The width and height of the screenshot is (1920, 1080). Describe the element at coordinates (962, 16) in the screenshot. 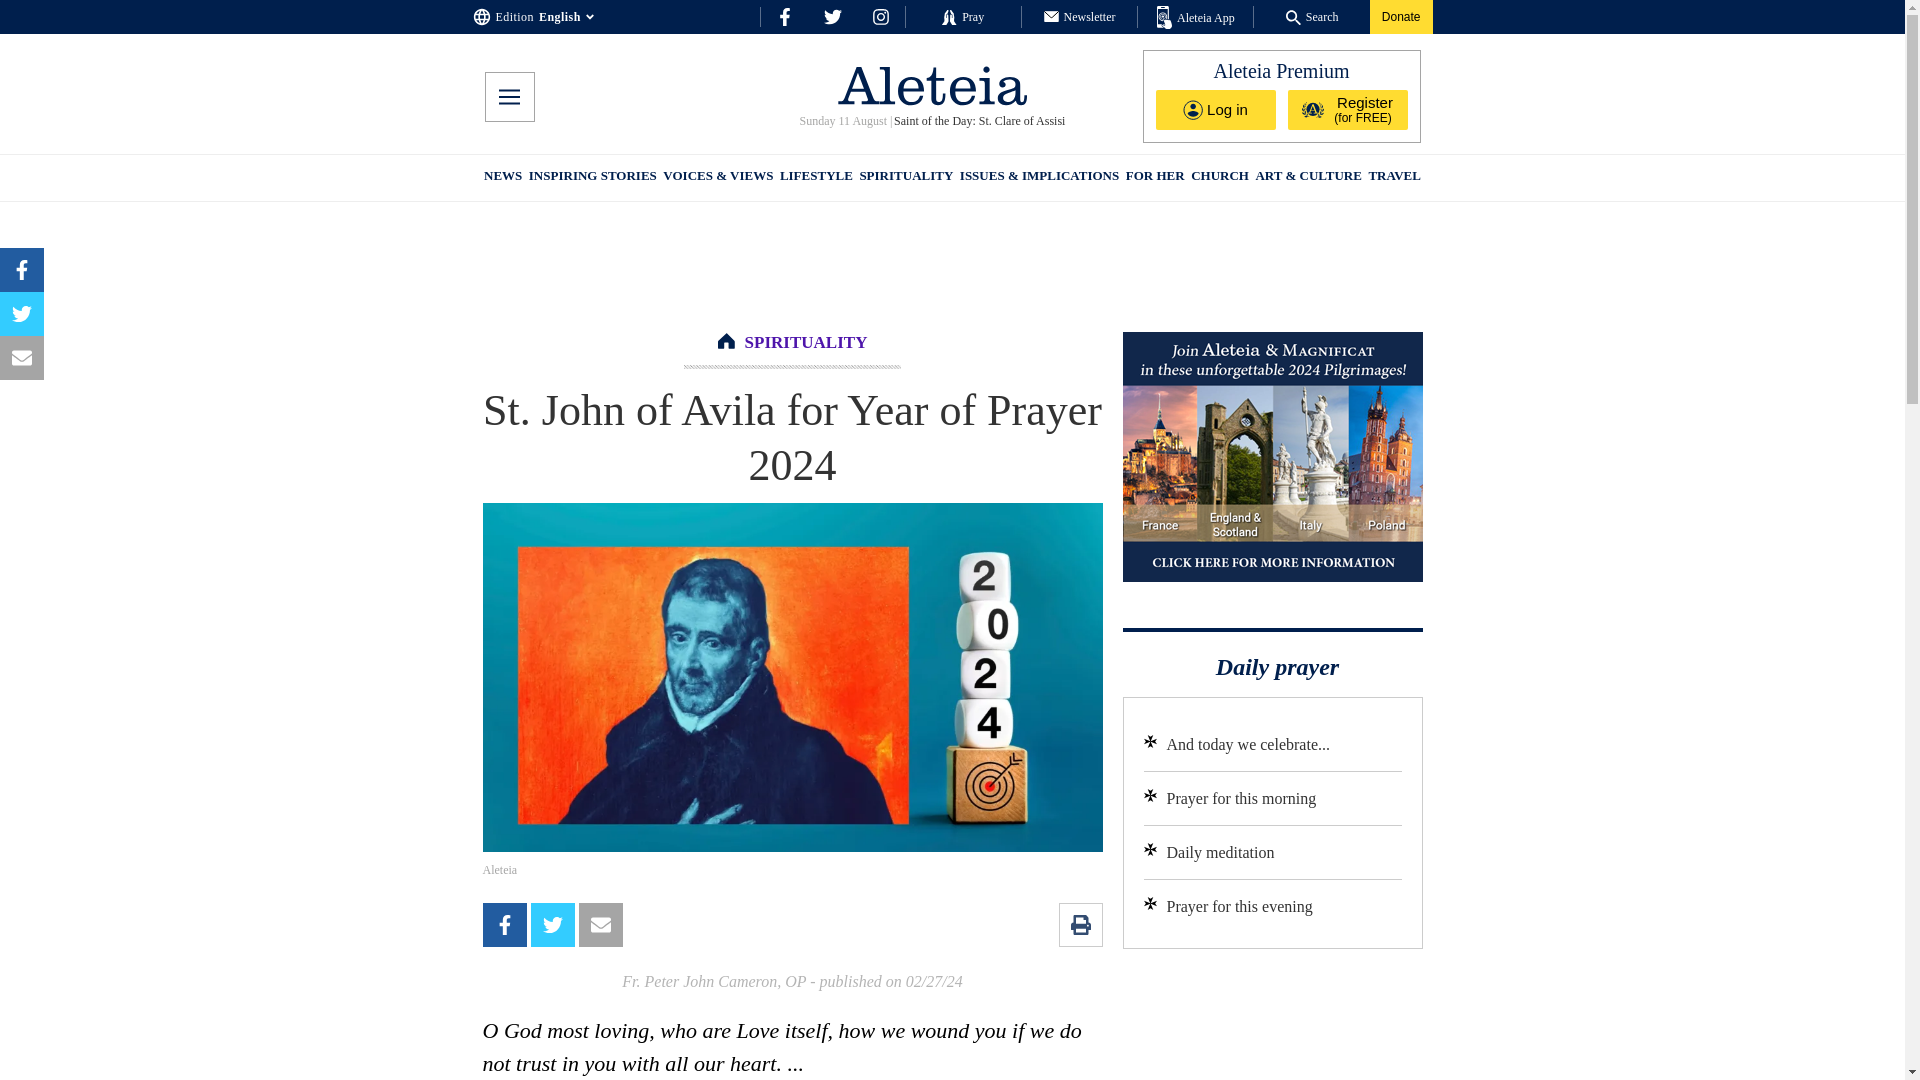

I see `Pray` at that location.